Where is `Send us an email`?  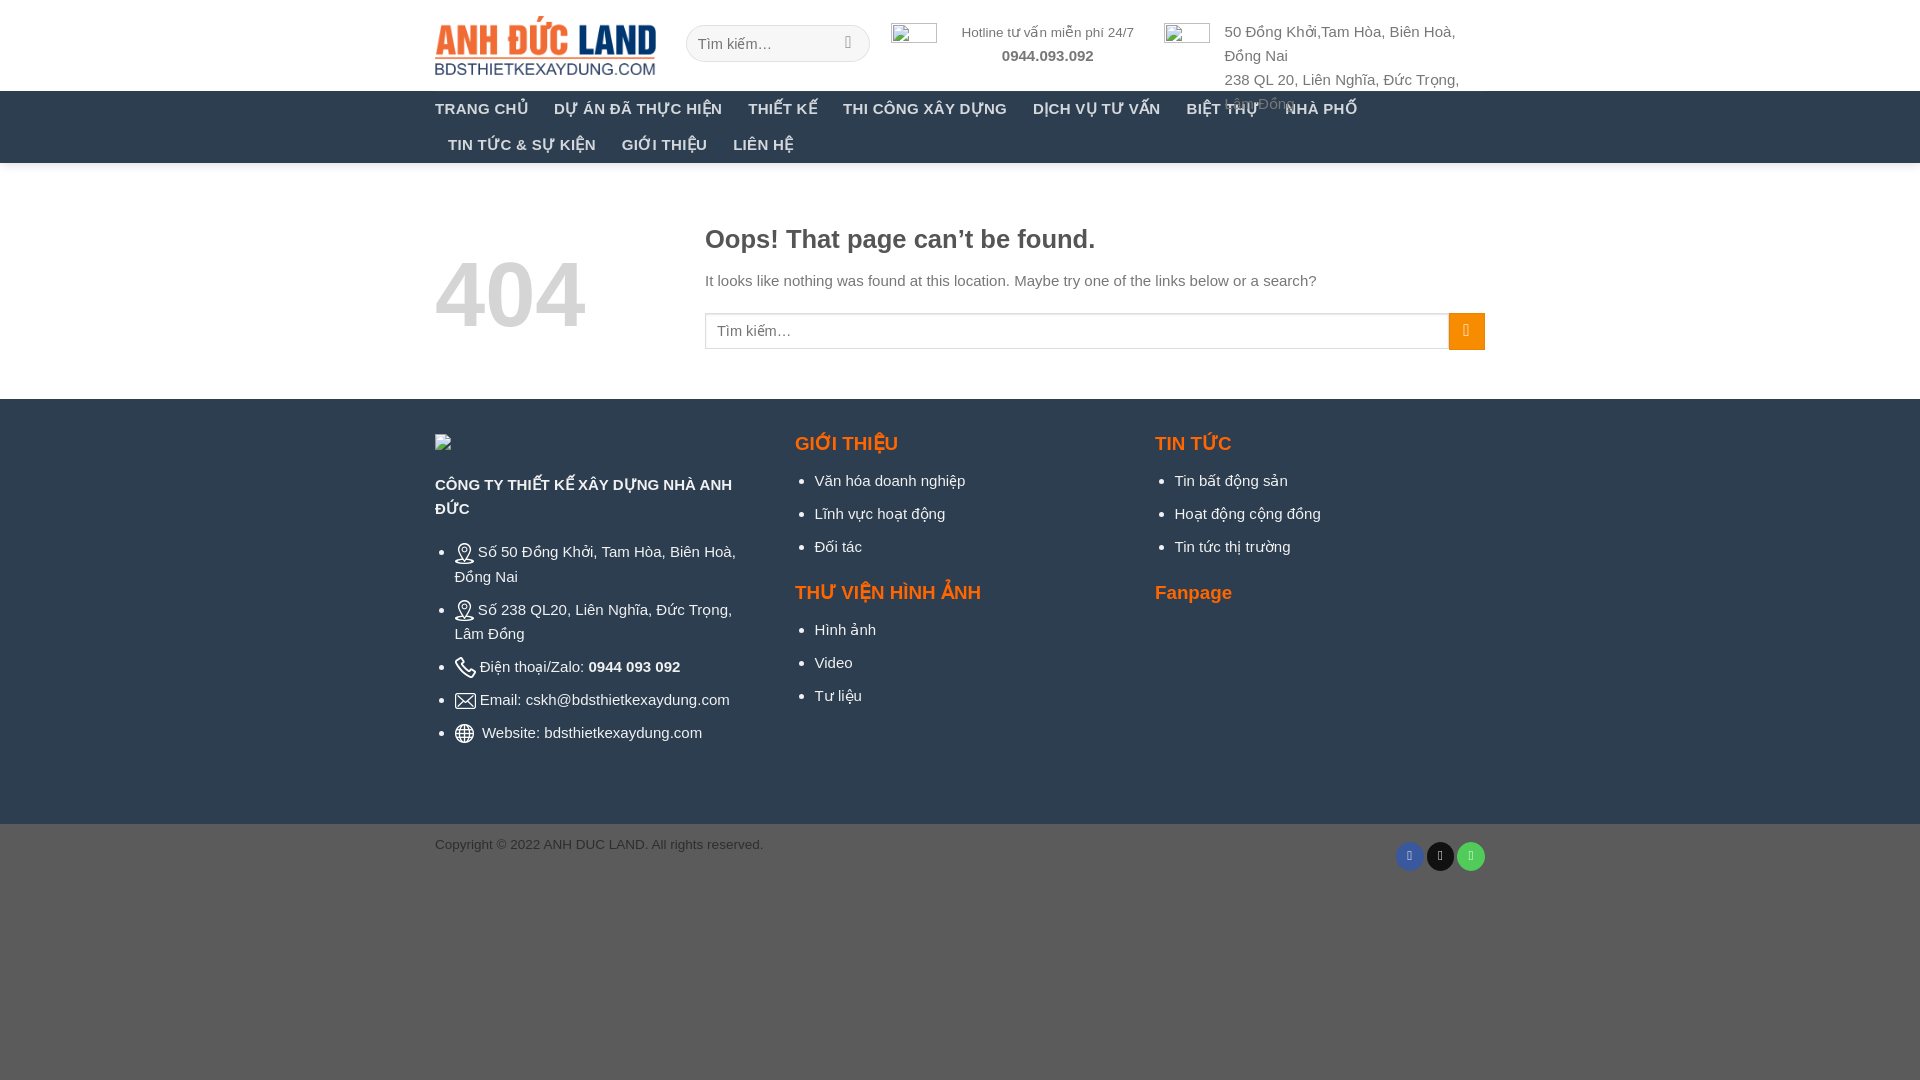 Send us an email is located at coordinates (1440, 856).